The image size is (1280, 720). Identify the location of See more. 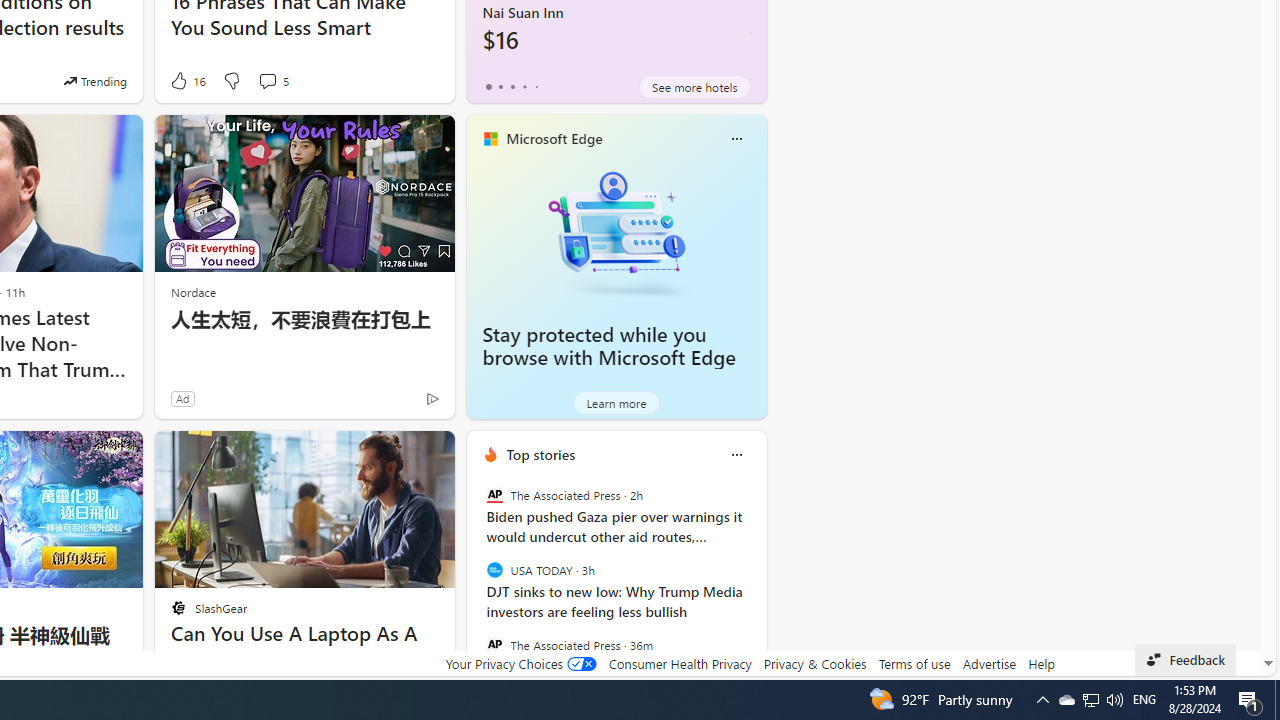
(430, 454).